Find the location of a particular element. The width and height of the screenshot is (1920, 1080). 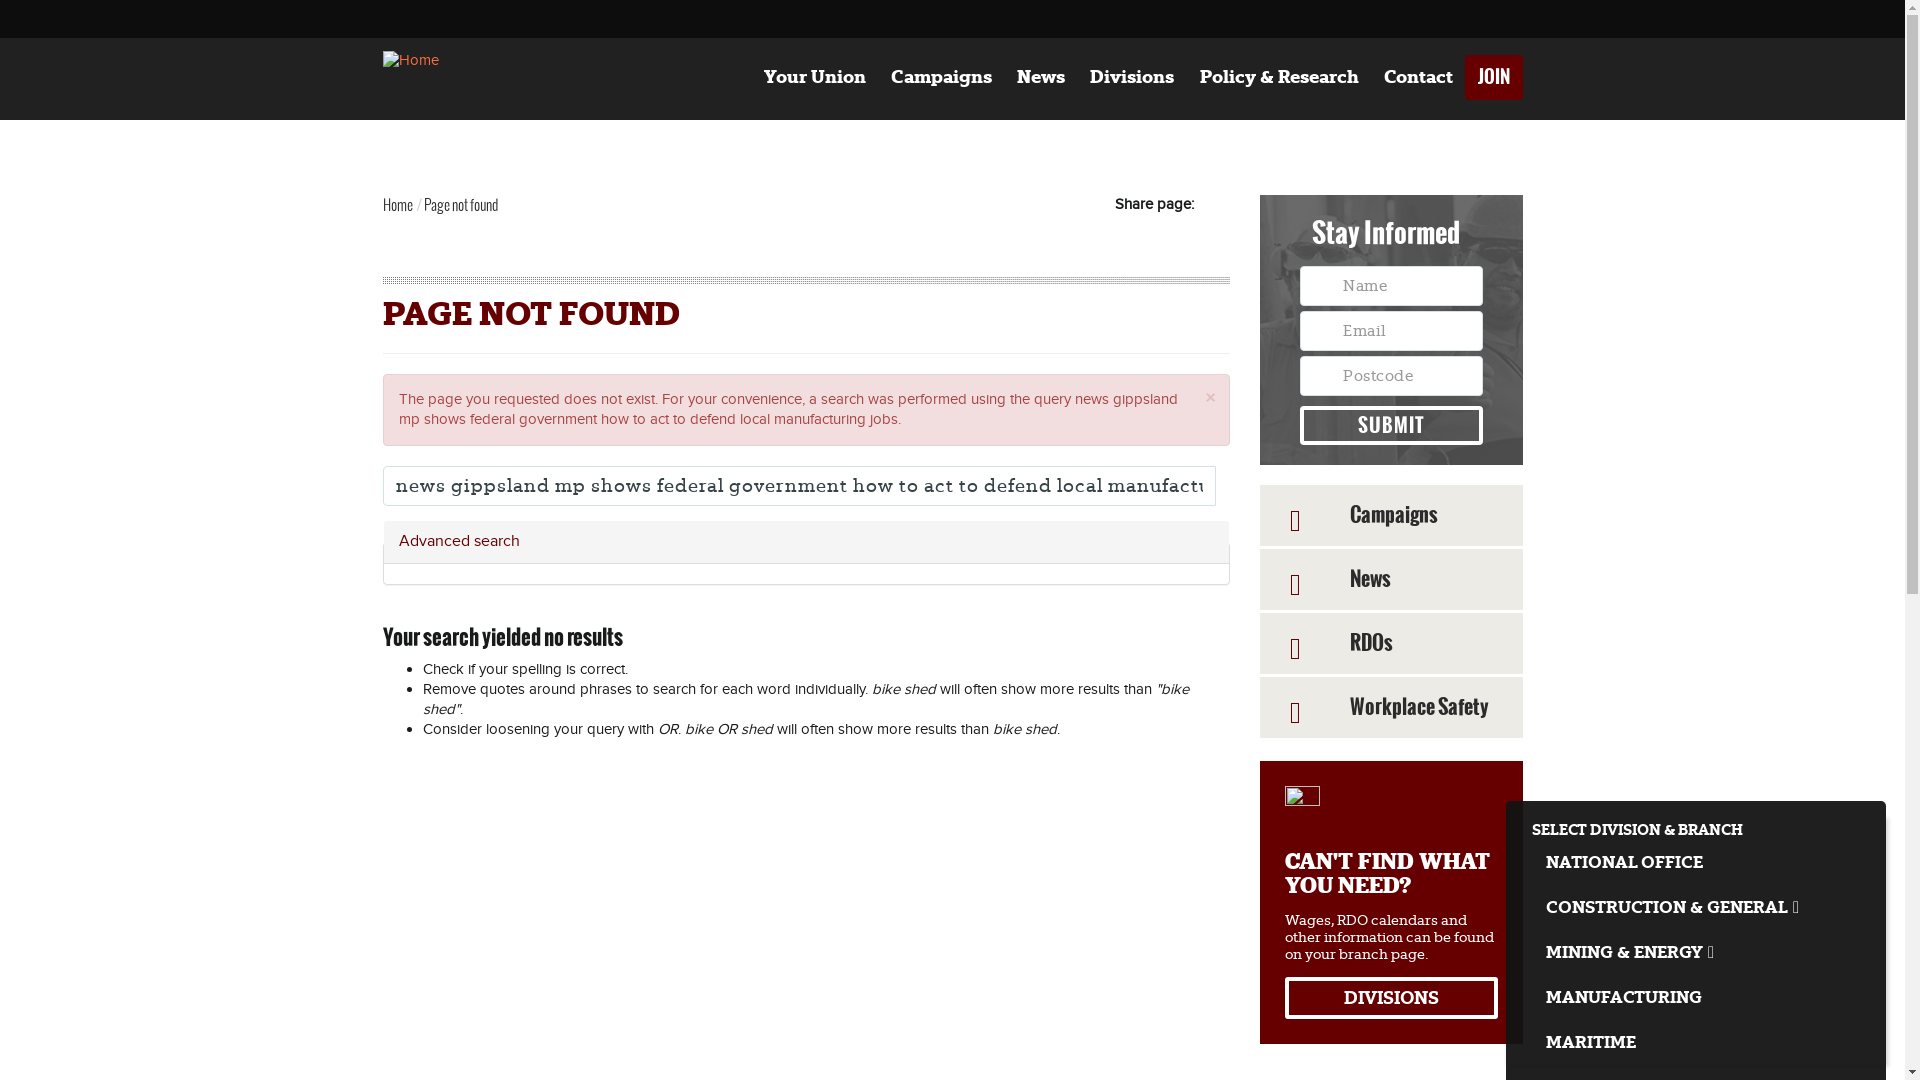

Advanced search is located at coordinates (806, 542).